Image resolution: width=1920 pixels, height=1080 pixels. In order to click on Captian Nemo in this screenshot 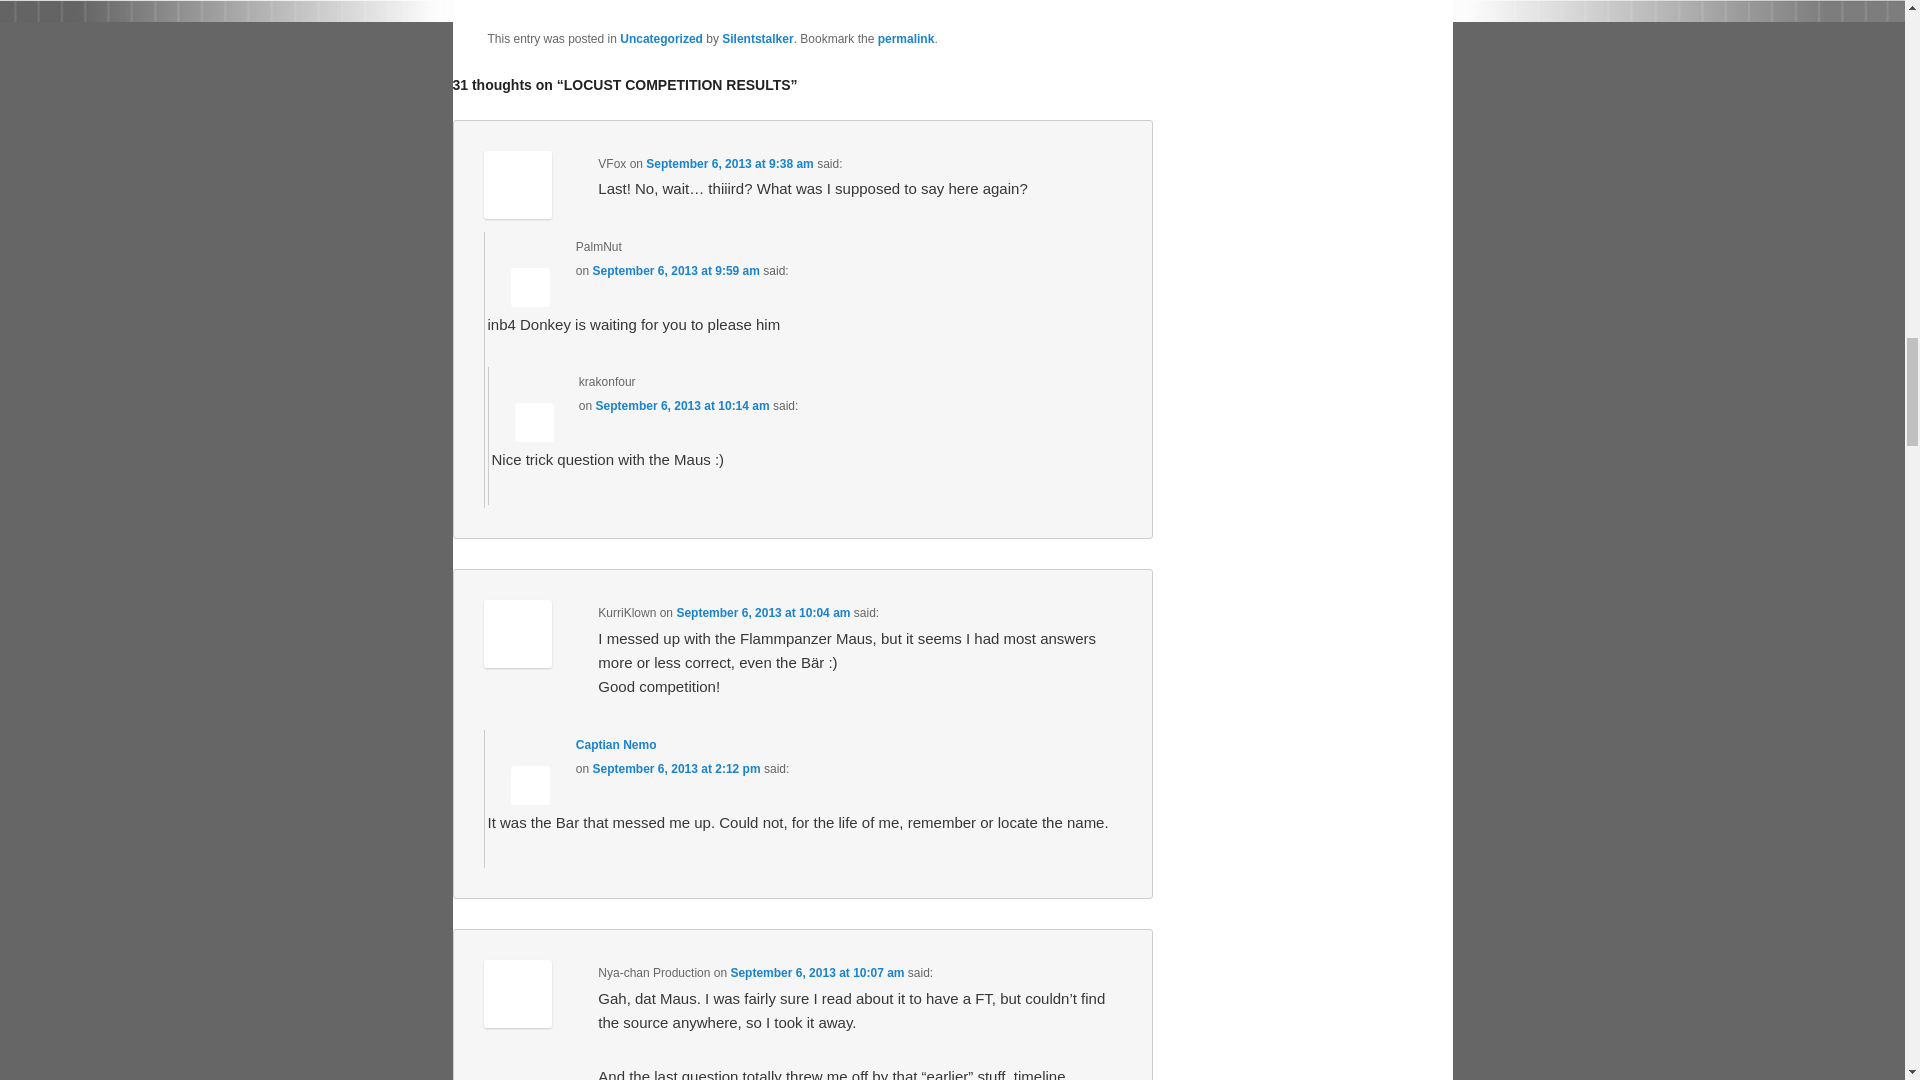, I will do `click(616, 744)`.